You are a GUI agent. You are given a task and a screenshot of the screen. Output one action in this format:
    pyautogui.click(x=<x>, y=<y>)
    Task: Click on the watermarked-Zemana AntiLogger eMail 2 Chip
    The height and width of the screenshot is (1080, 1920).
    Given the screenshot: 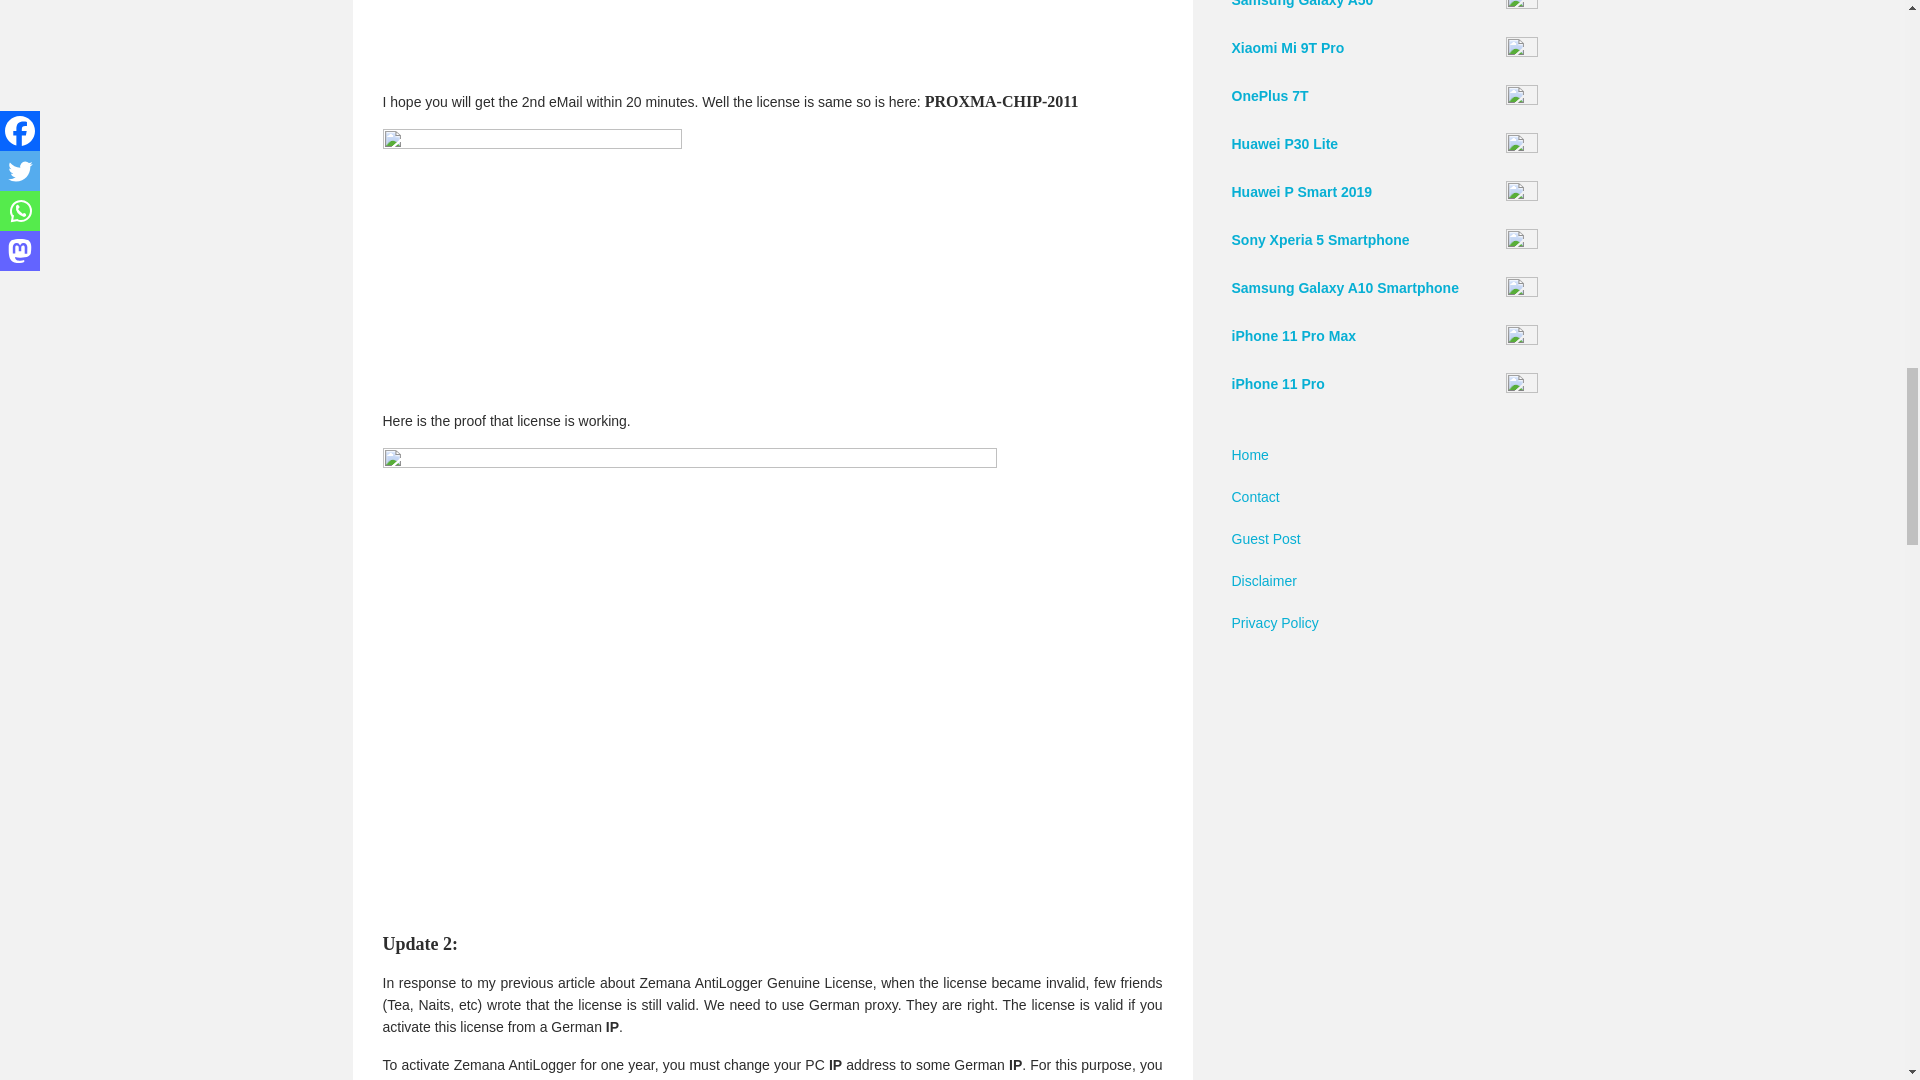 What is the action you would take?
    pyautogui.click(x=532, y=261)
    